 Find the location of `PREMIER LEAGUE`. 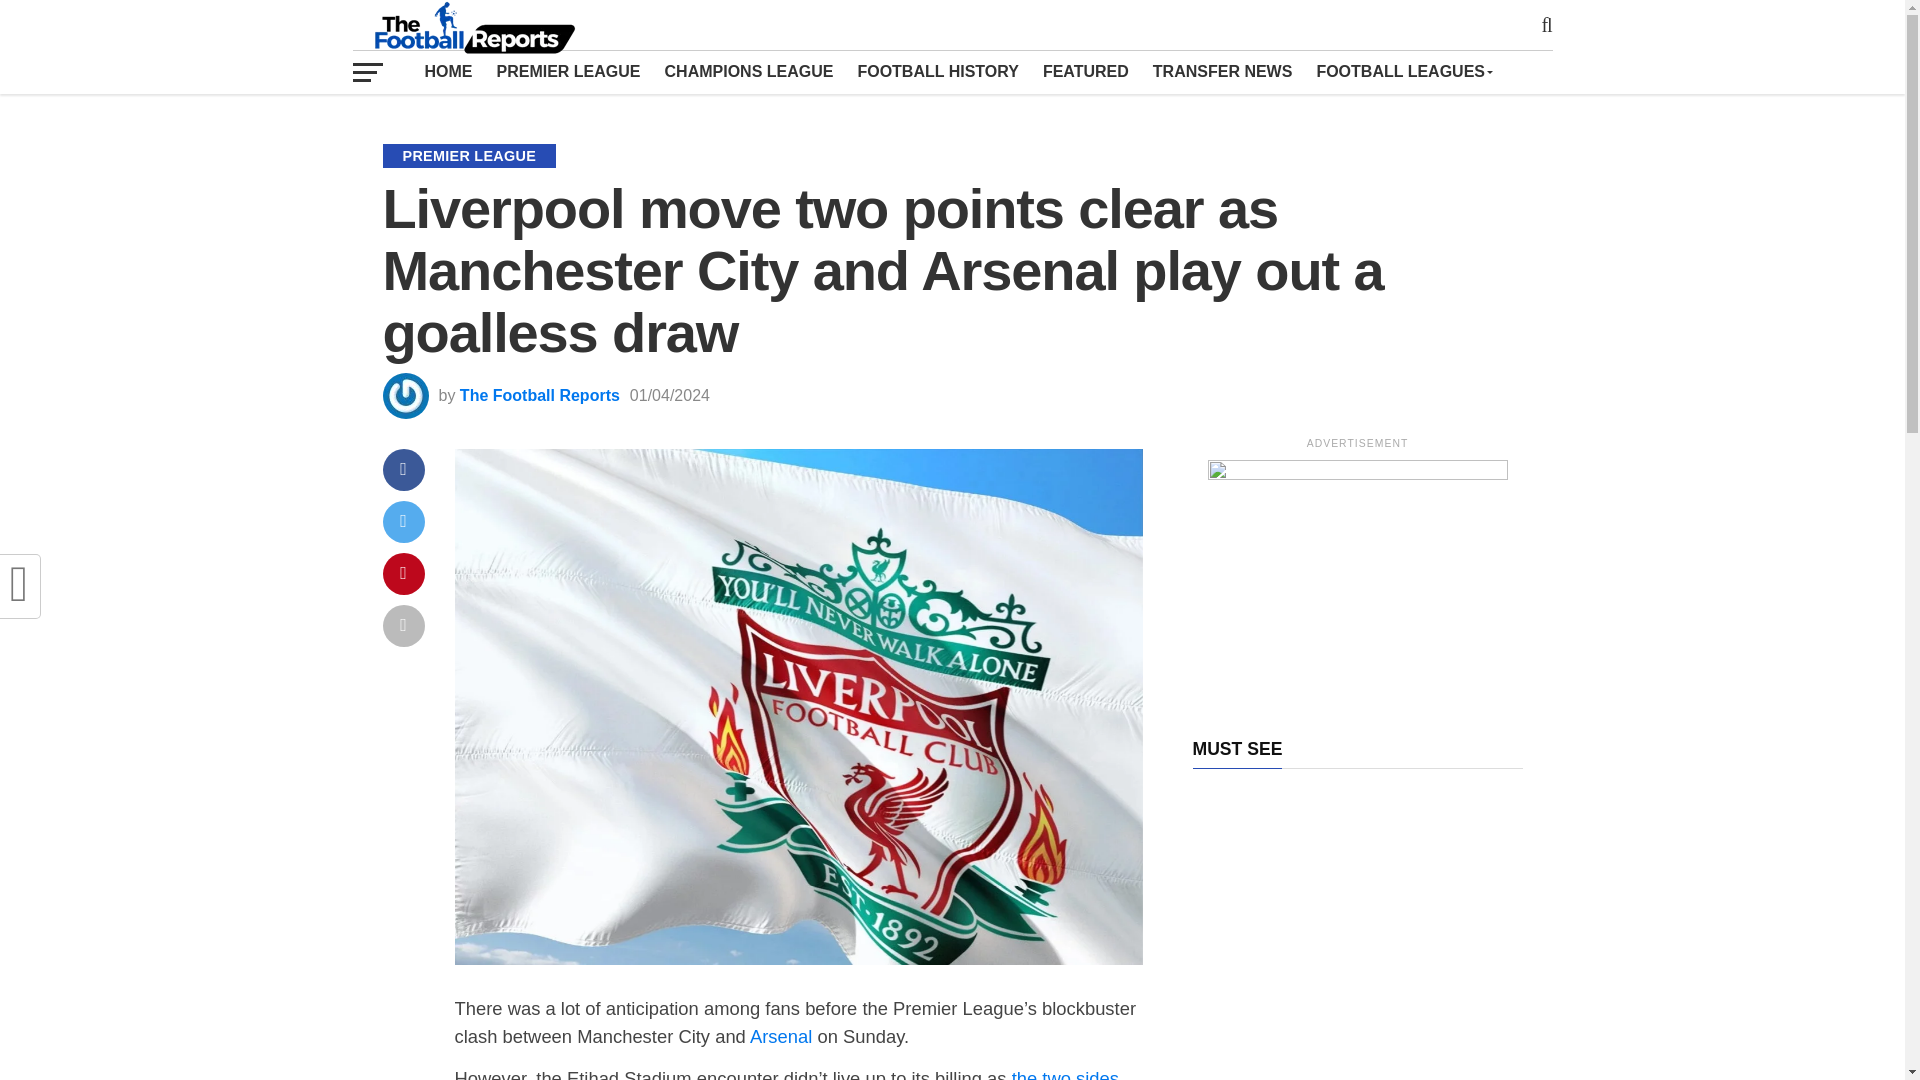

PREMIER LEAGUE is located at coordinates (568, 71).